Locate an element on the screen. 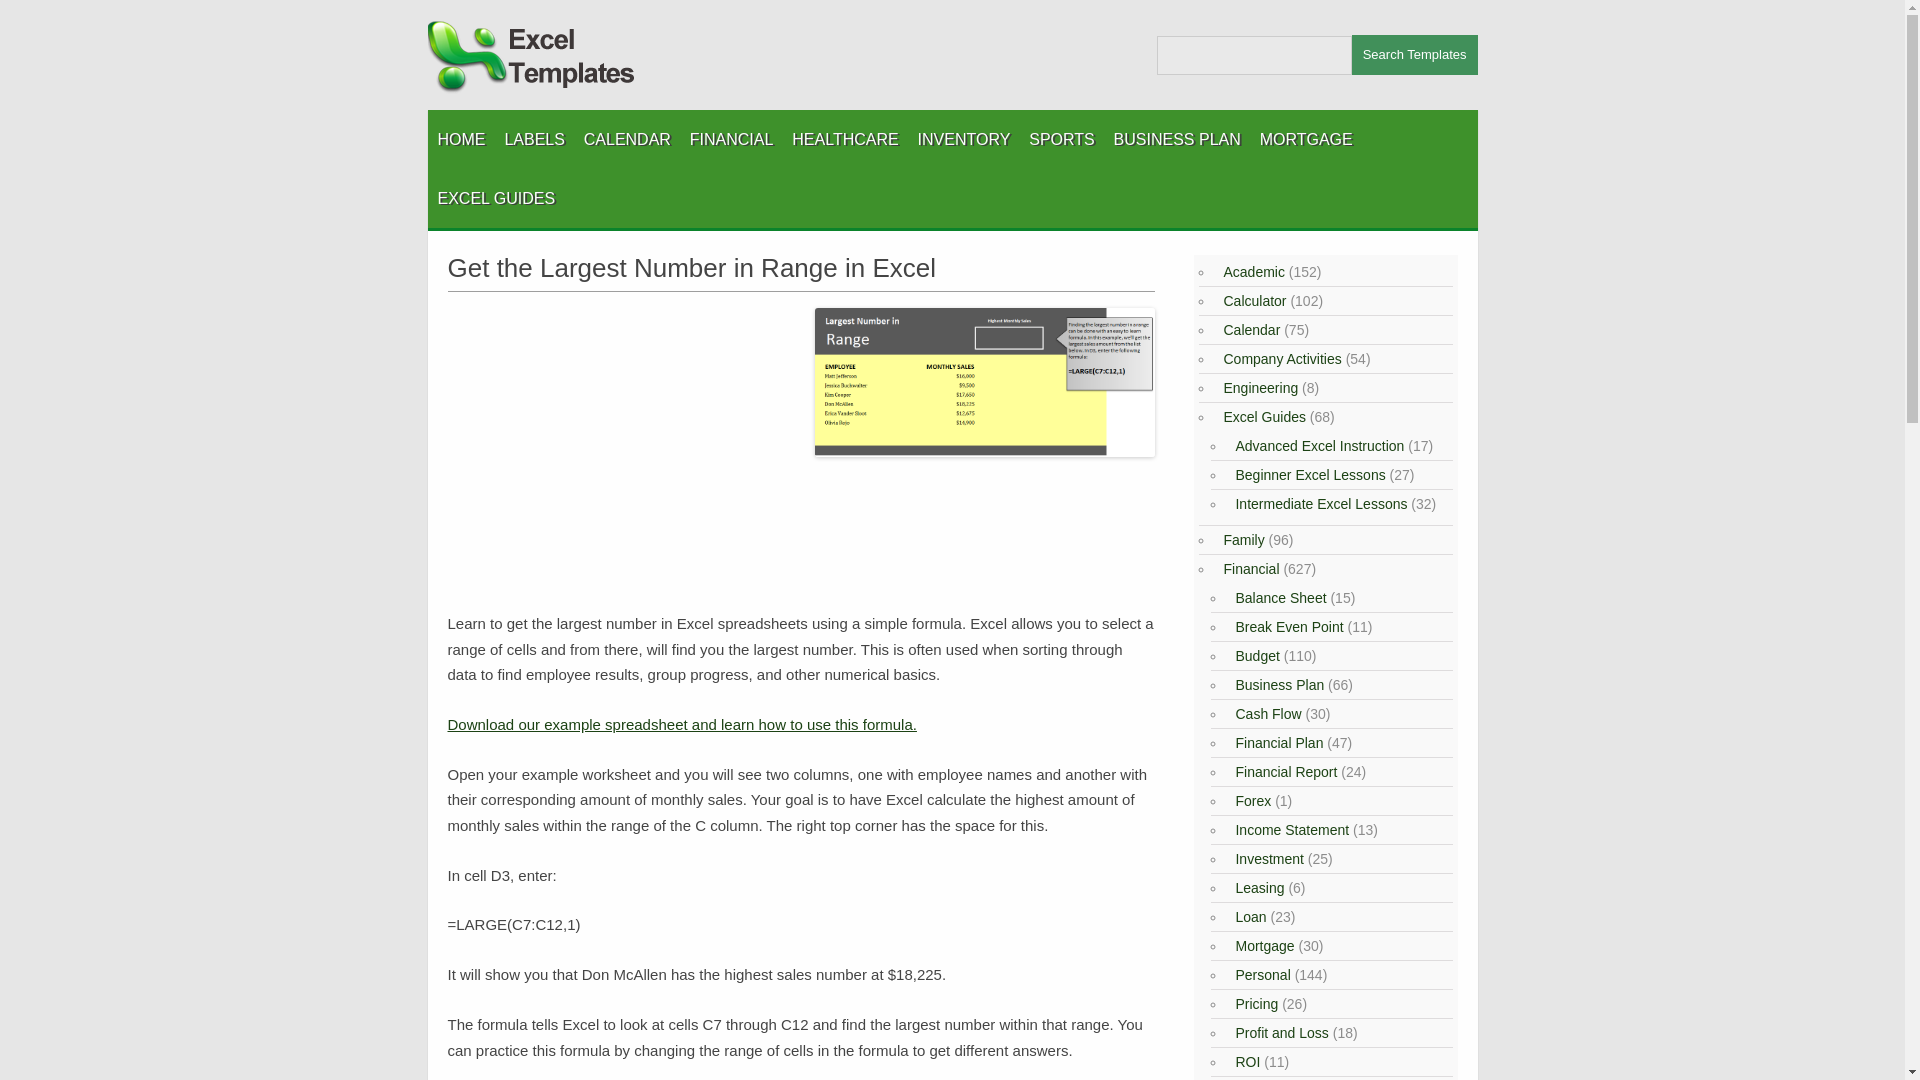 This screenshot has width=1920, height=1080. Intermediate Excel Lessons is located at coordinates (1318, 503).